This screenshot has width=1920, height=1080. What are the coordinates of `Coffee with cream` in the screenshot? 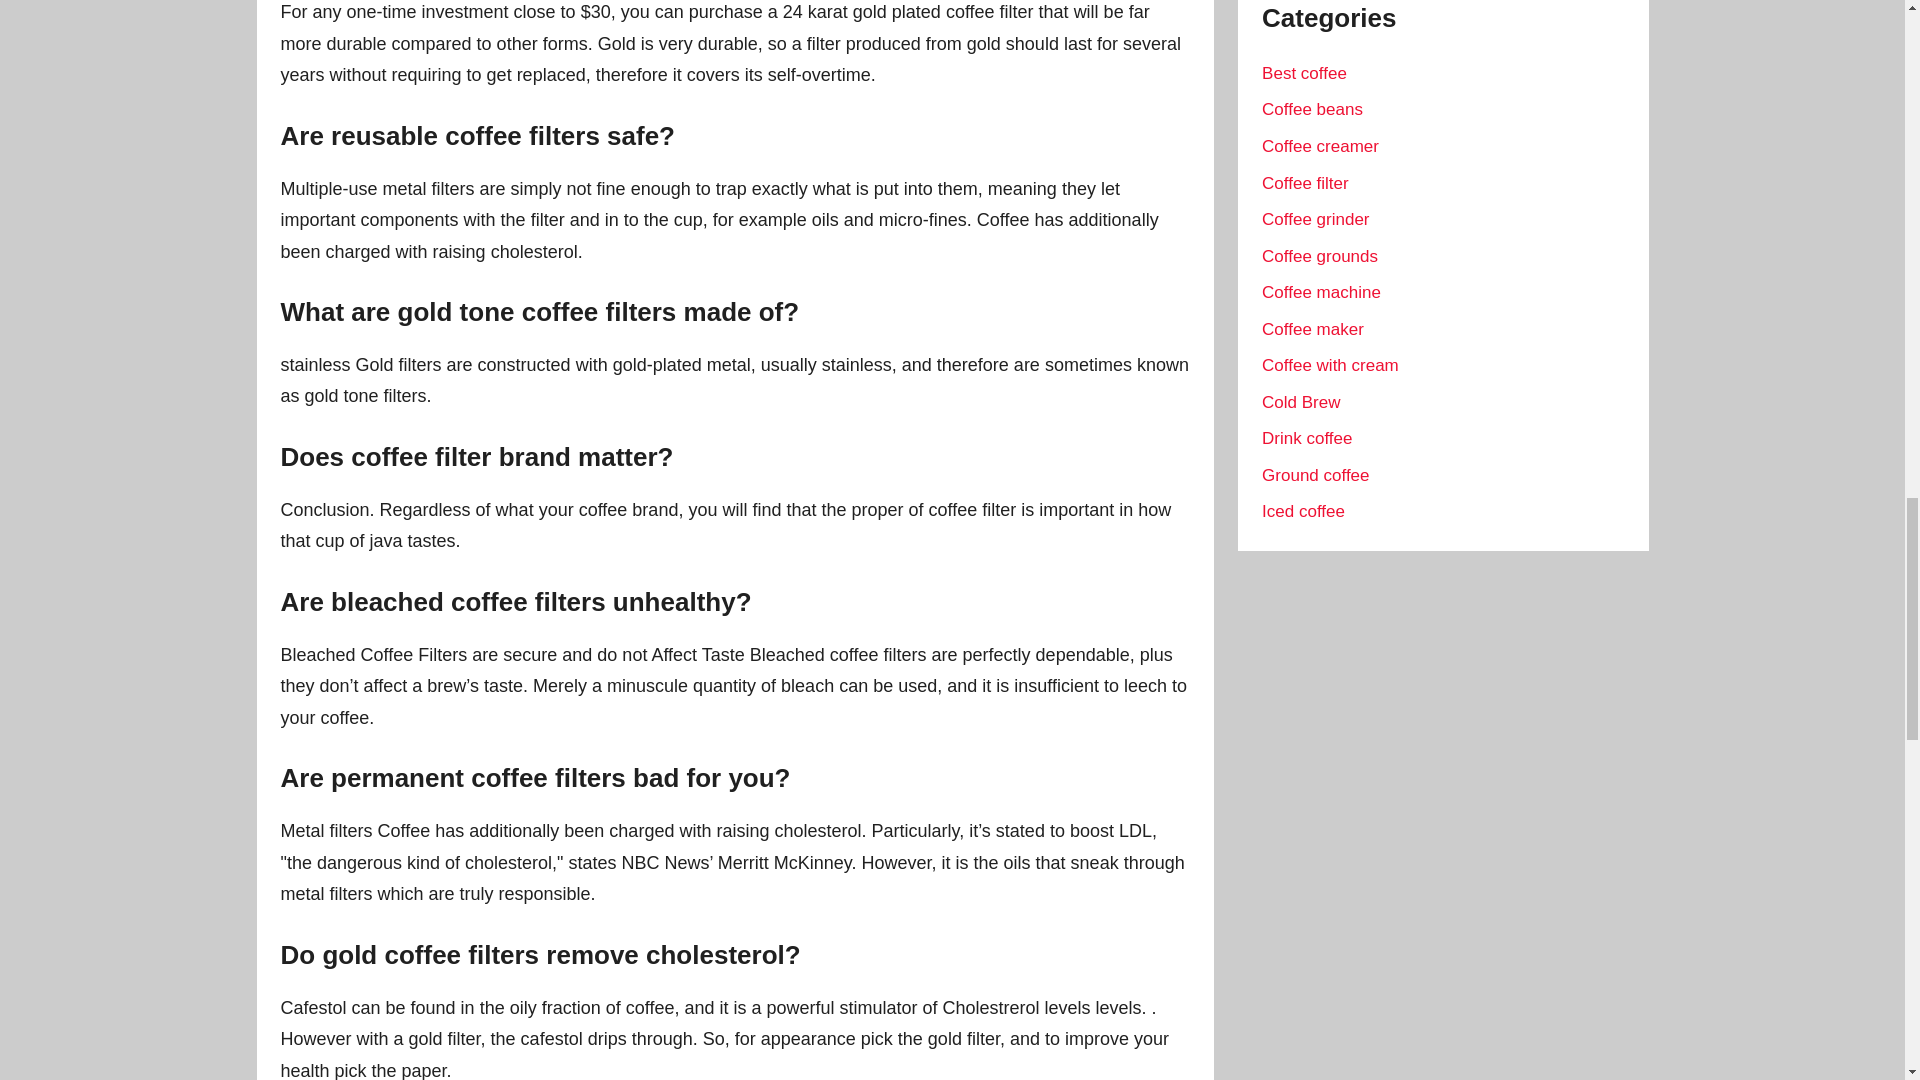 It's located at (1330, 365).